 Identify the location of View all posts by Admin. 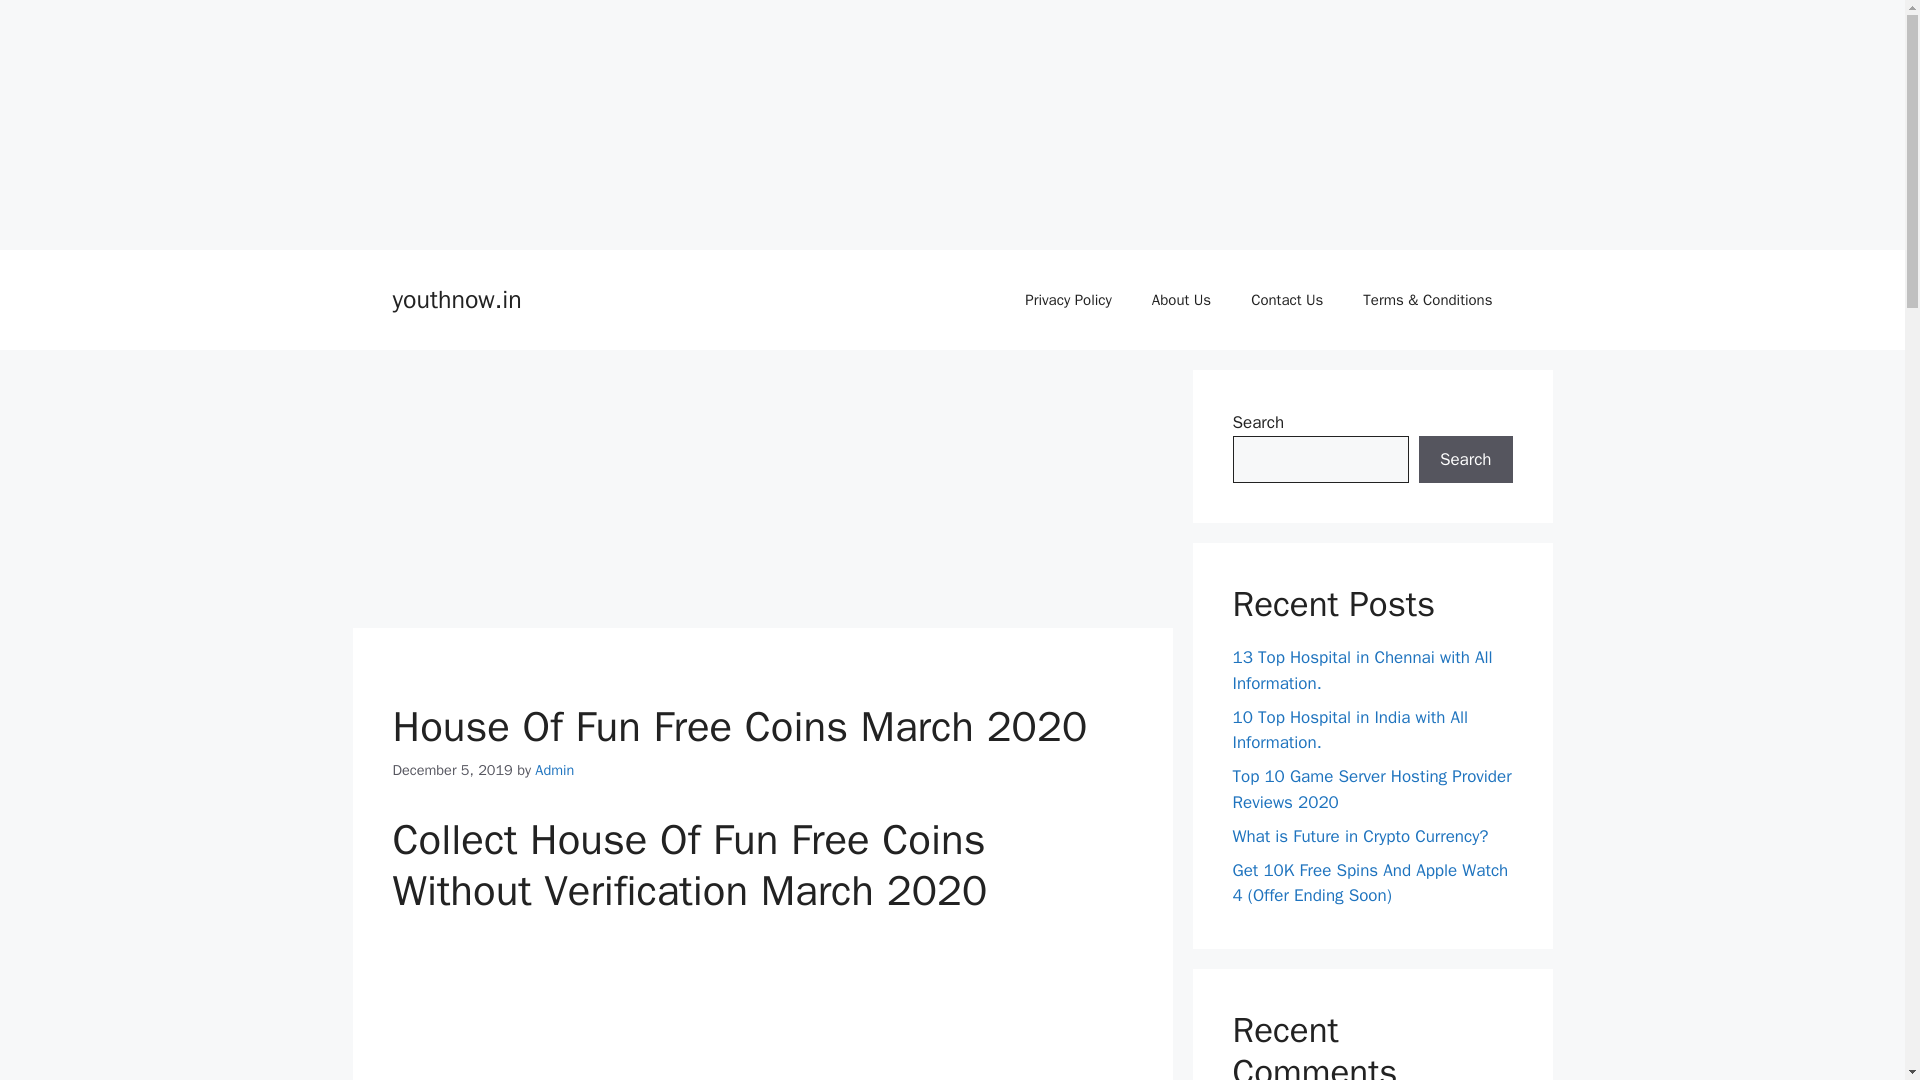
(554, 770).